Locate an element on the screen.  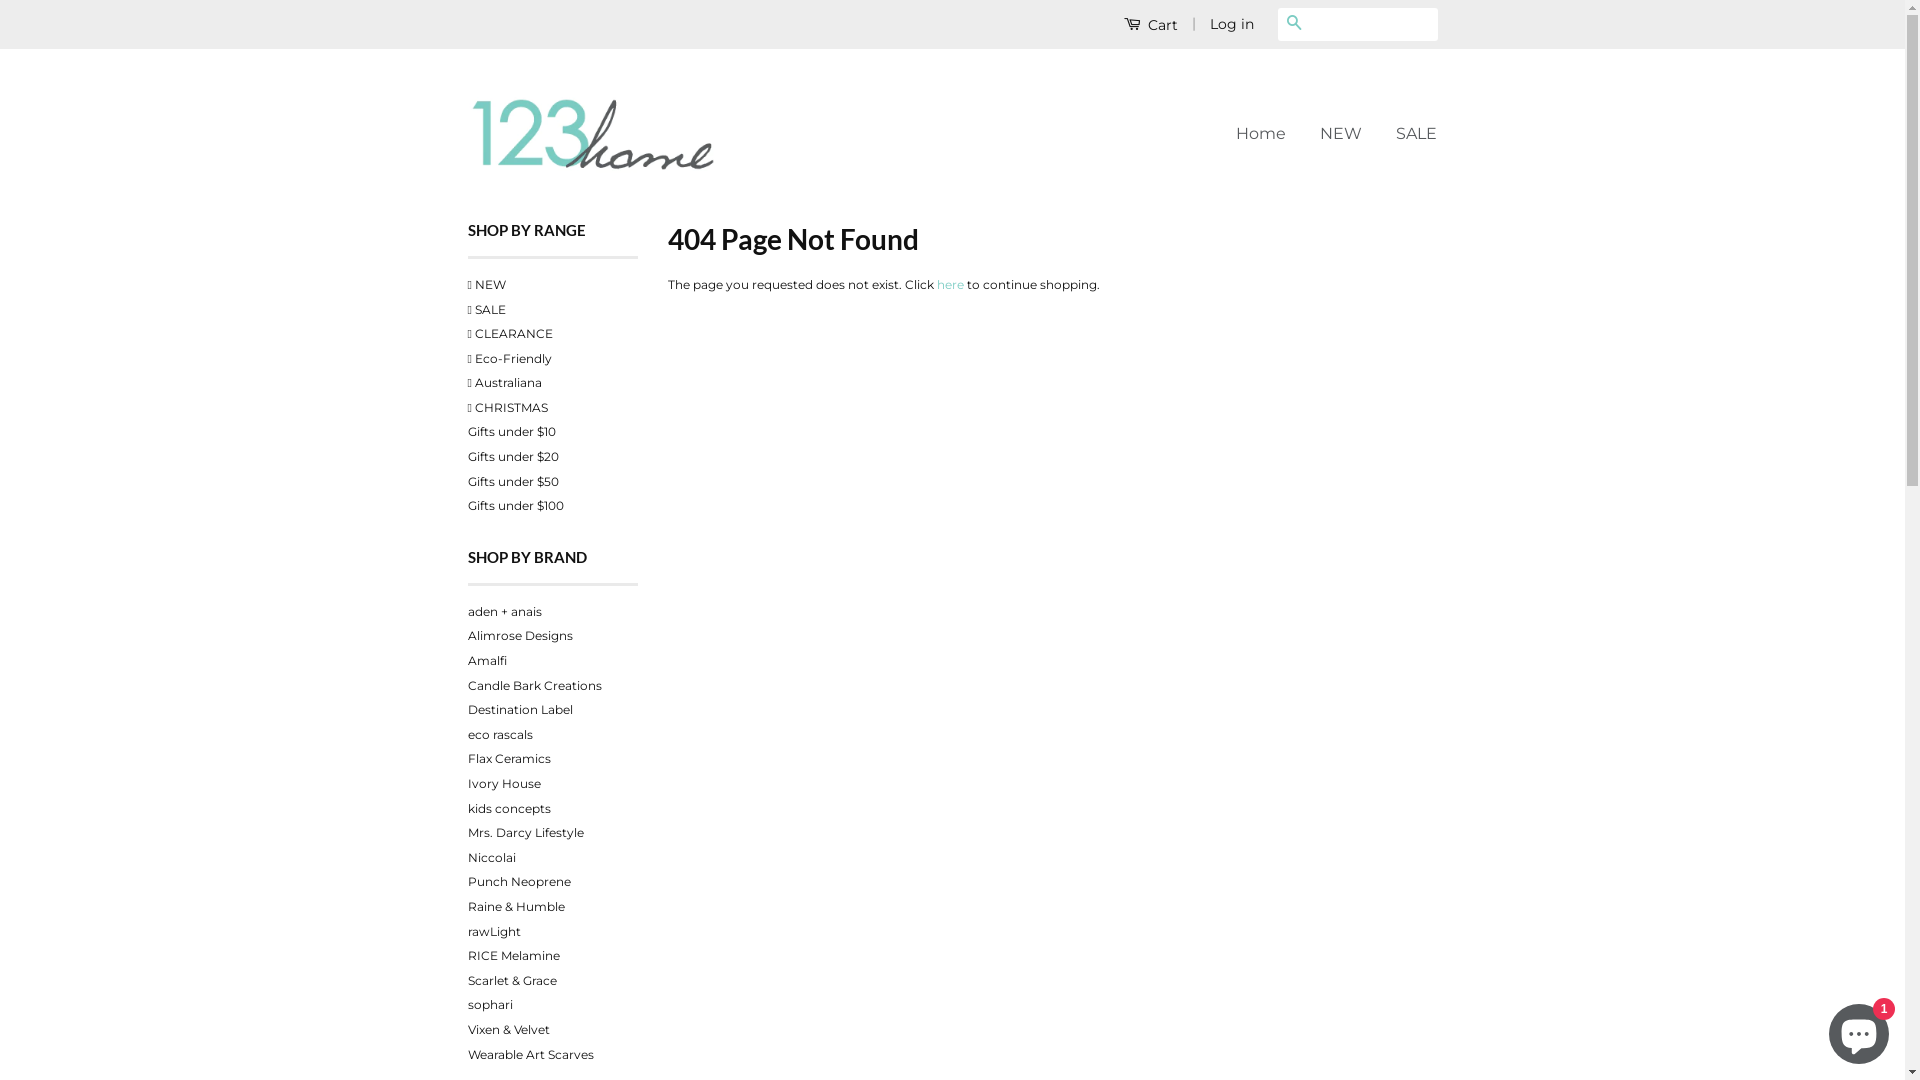
Home is located at coordinates (1268, 134).